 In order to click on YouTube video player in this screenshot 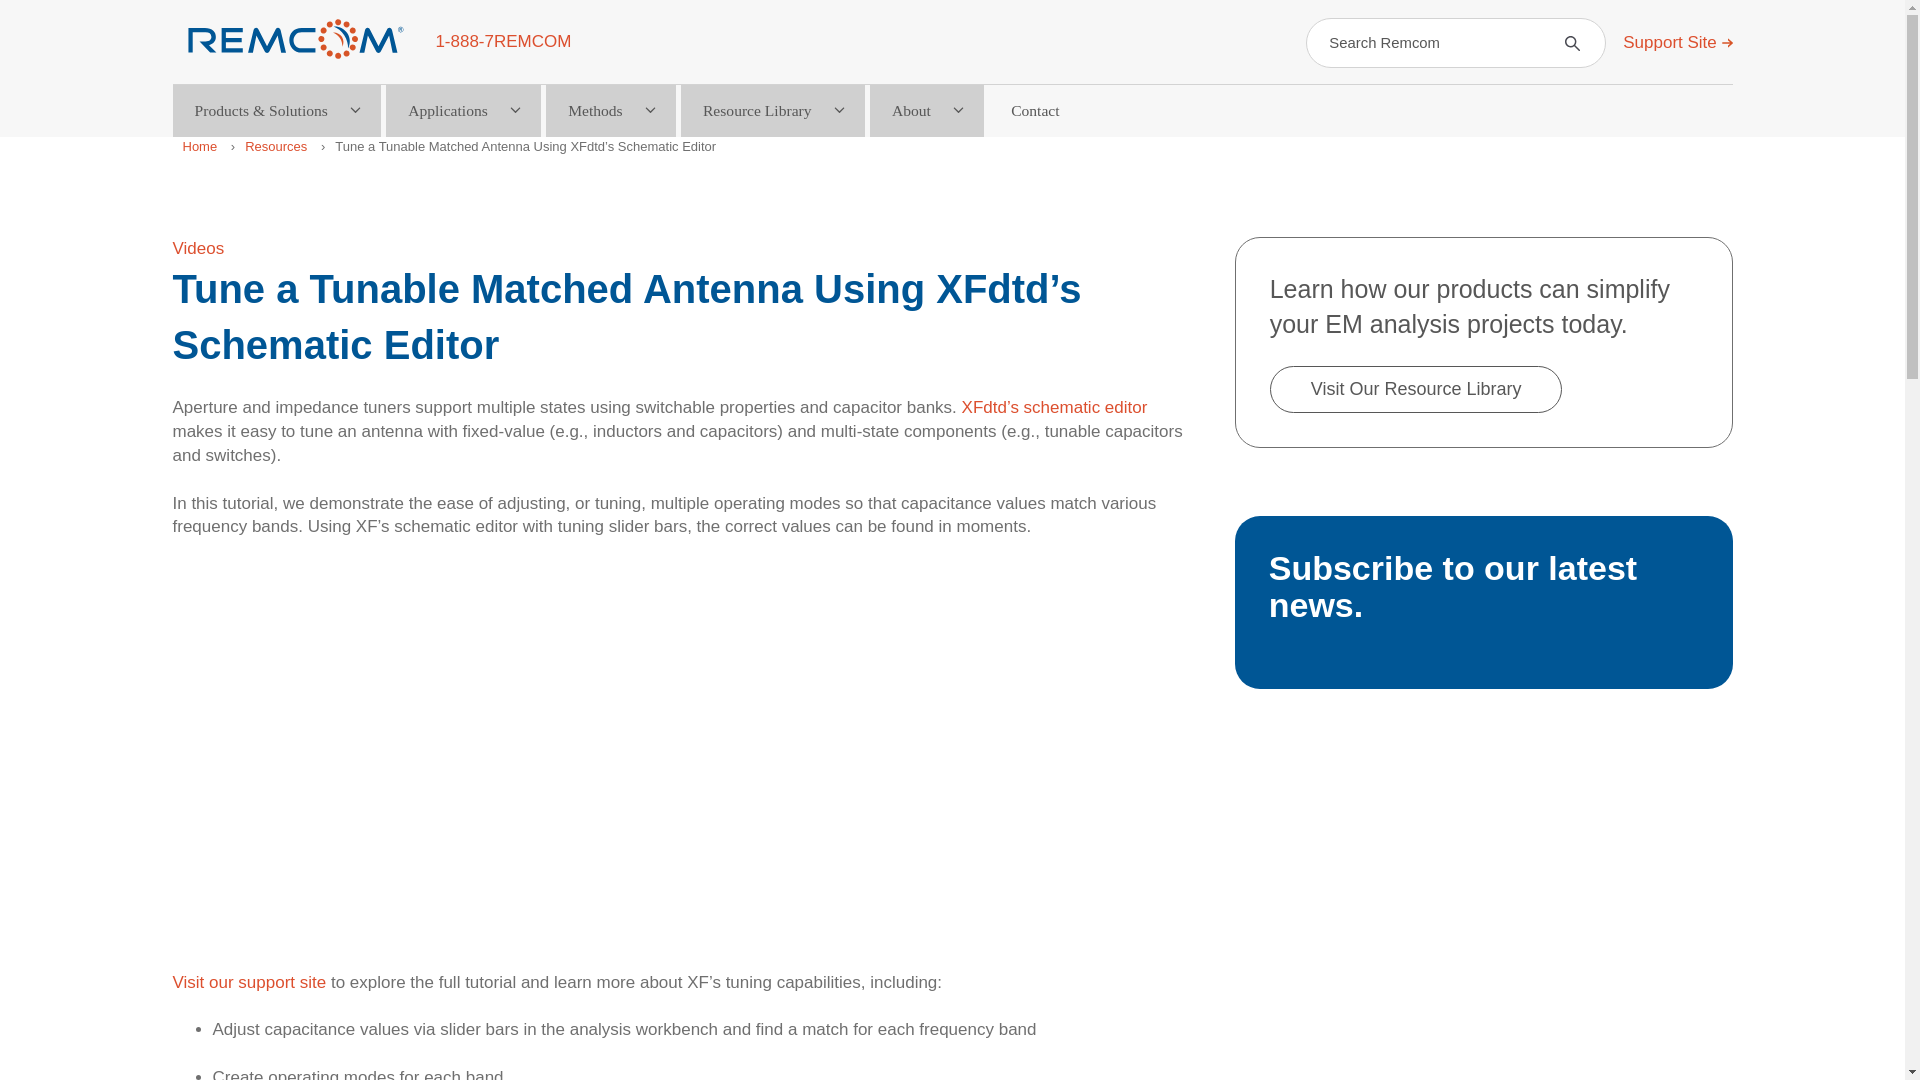, I will do `click(686, 742)`.